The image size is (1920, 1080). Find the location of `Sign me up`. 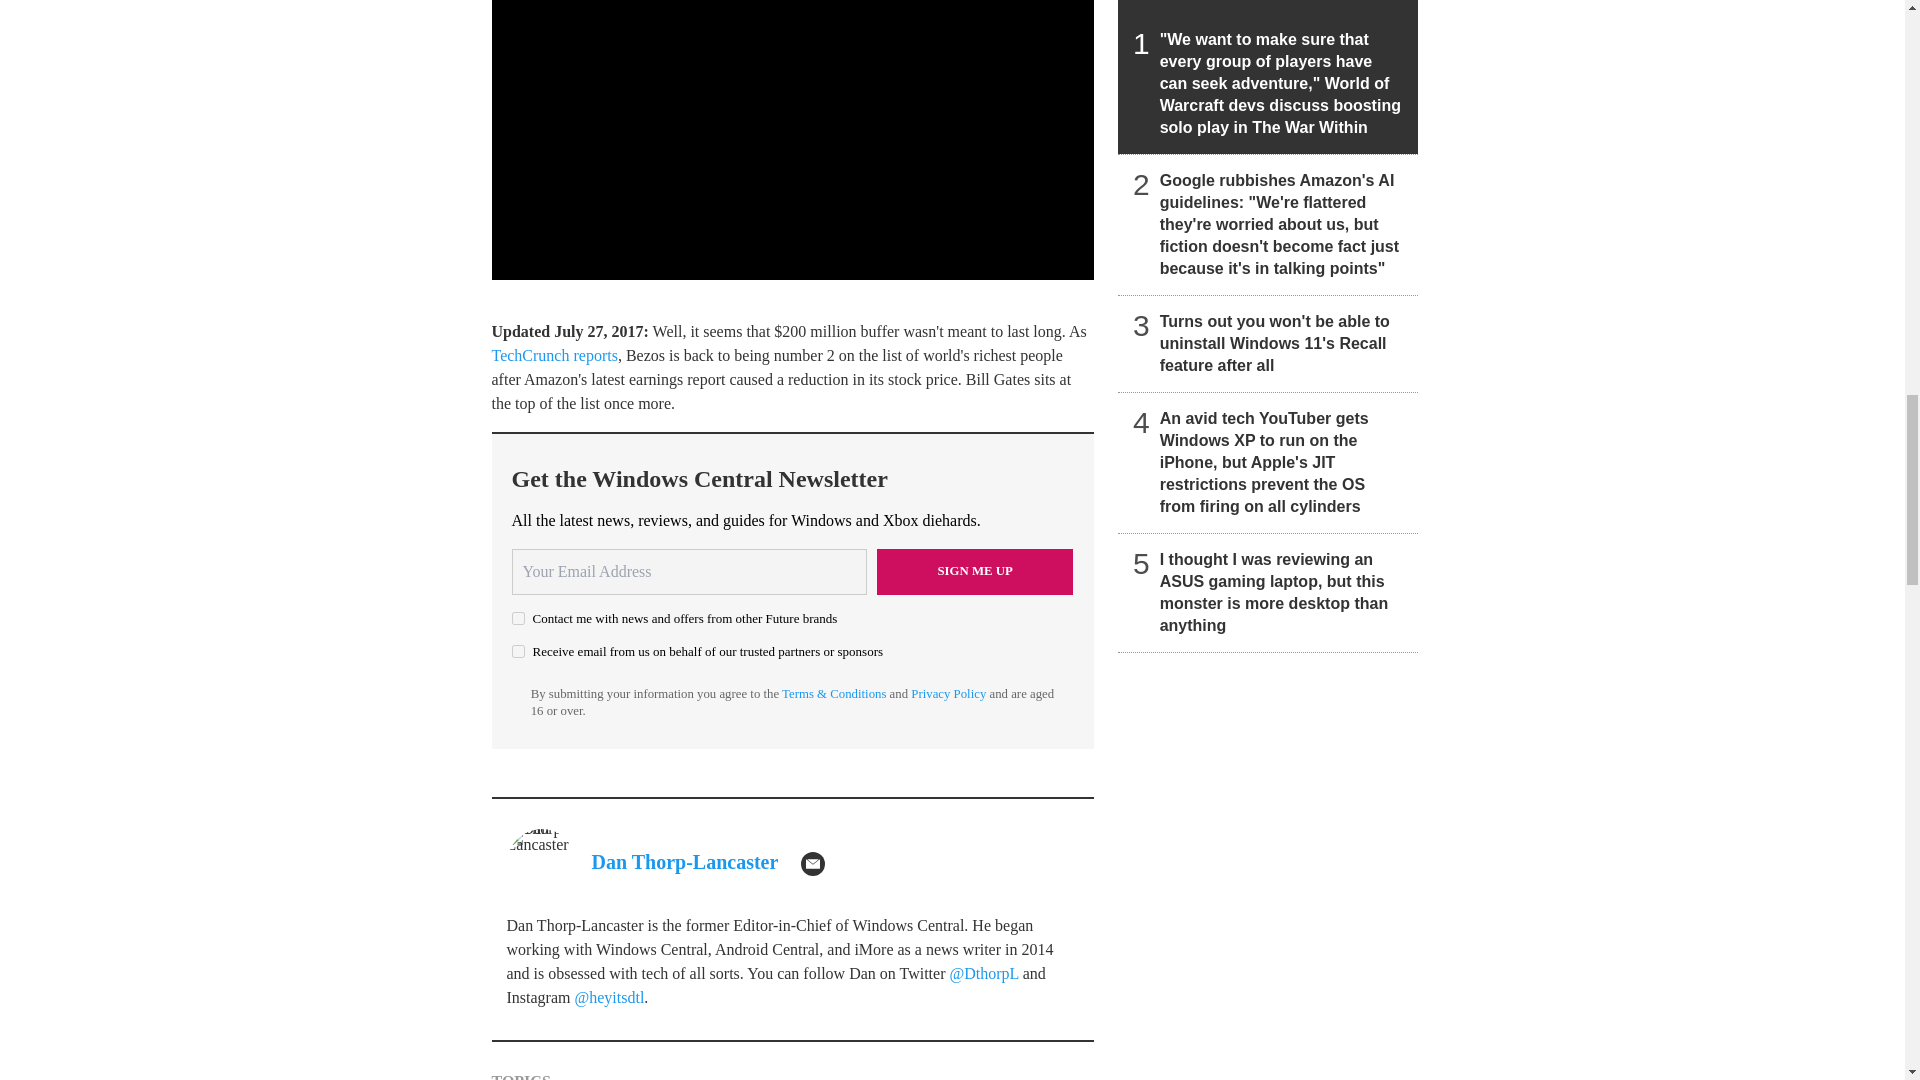

Sign me up is located at coordinates (975, 572).